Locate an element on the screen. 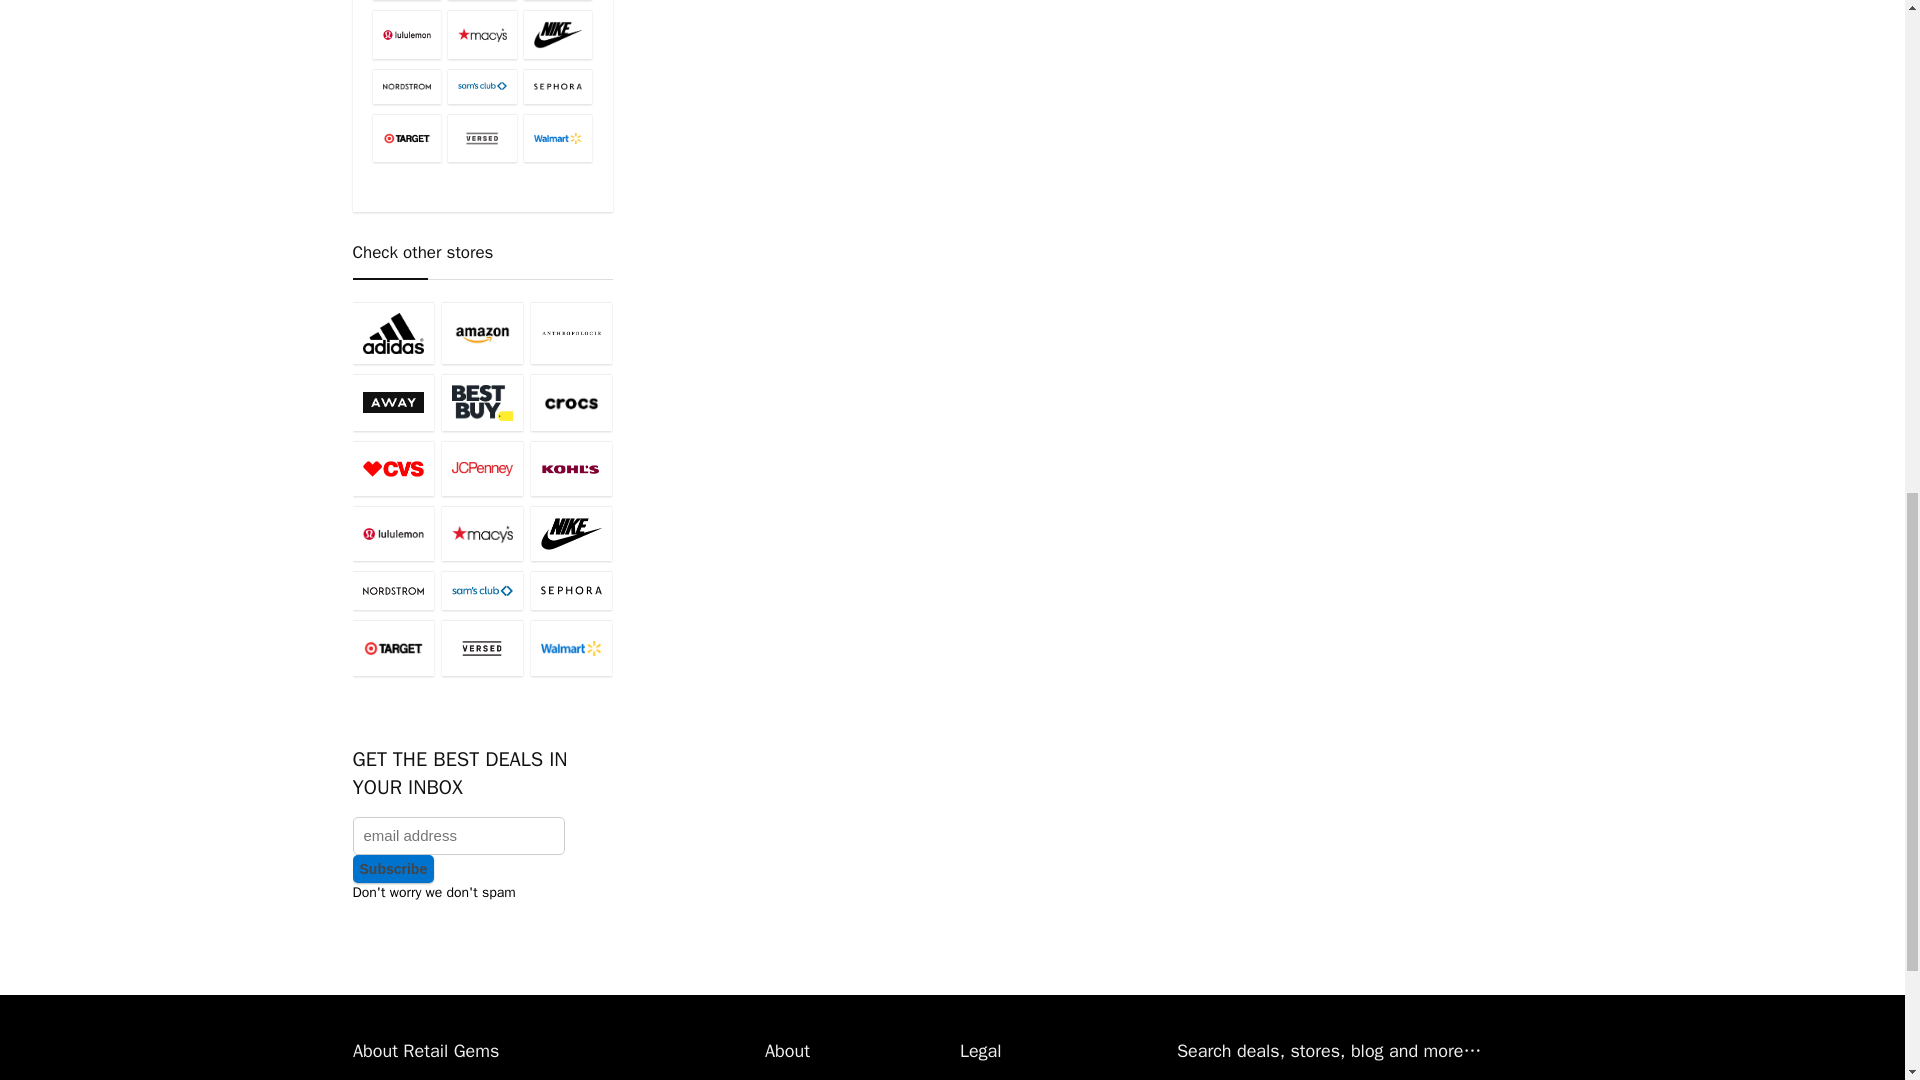 The width and height of the screenshot is (1920, 1080). View all post filed under Target is located at coordinates (406, 138).